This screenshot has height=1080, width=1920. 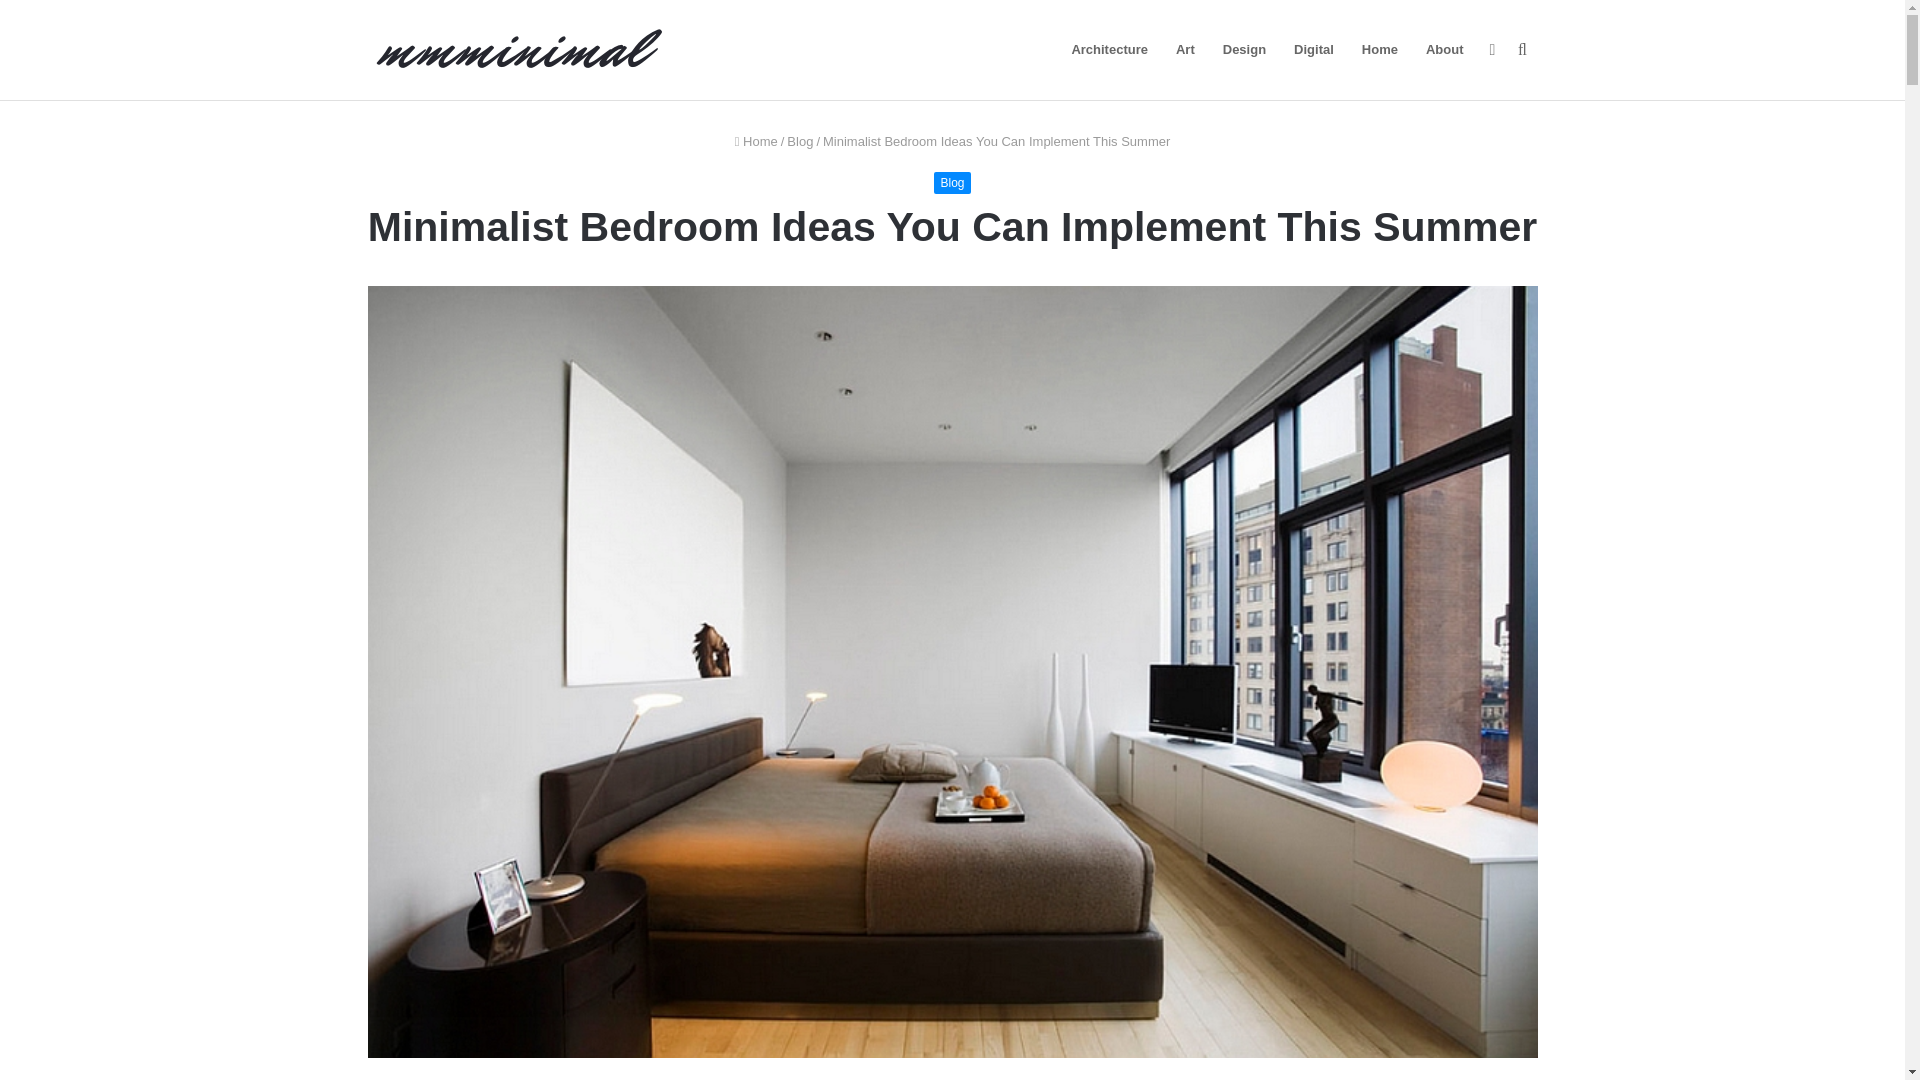 I want to click on Search for, so click(x=1522, y=50).